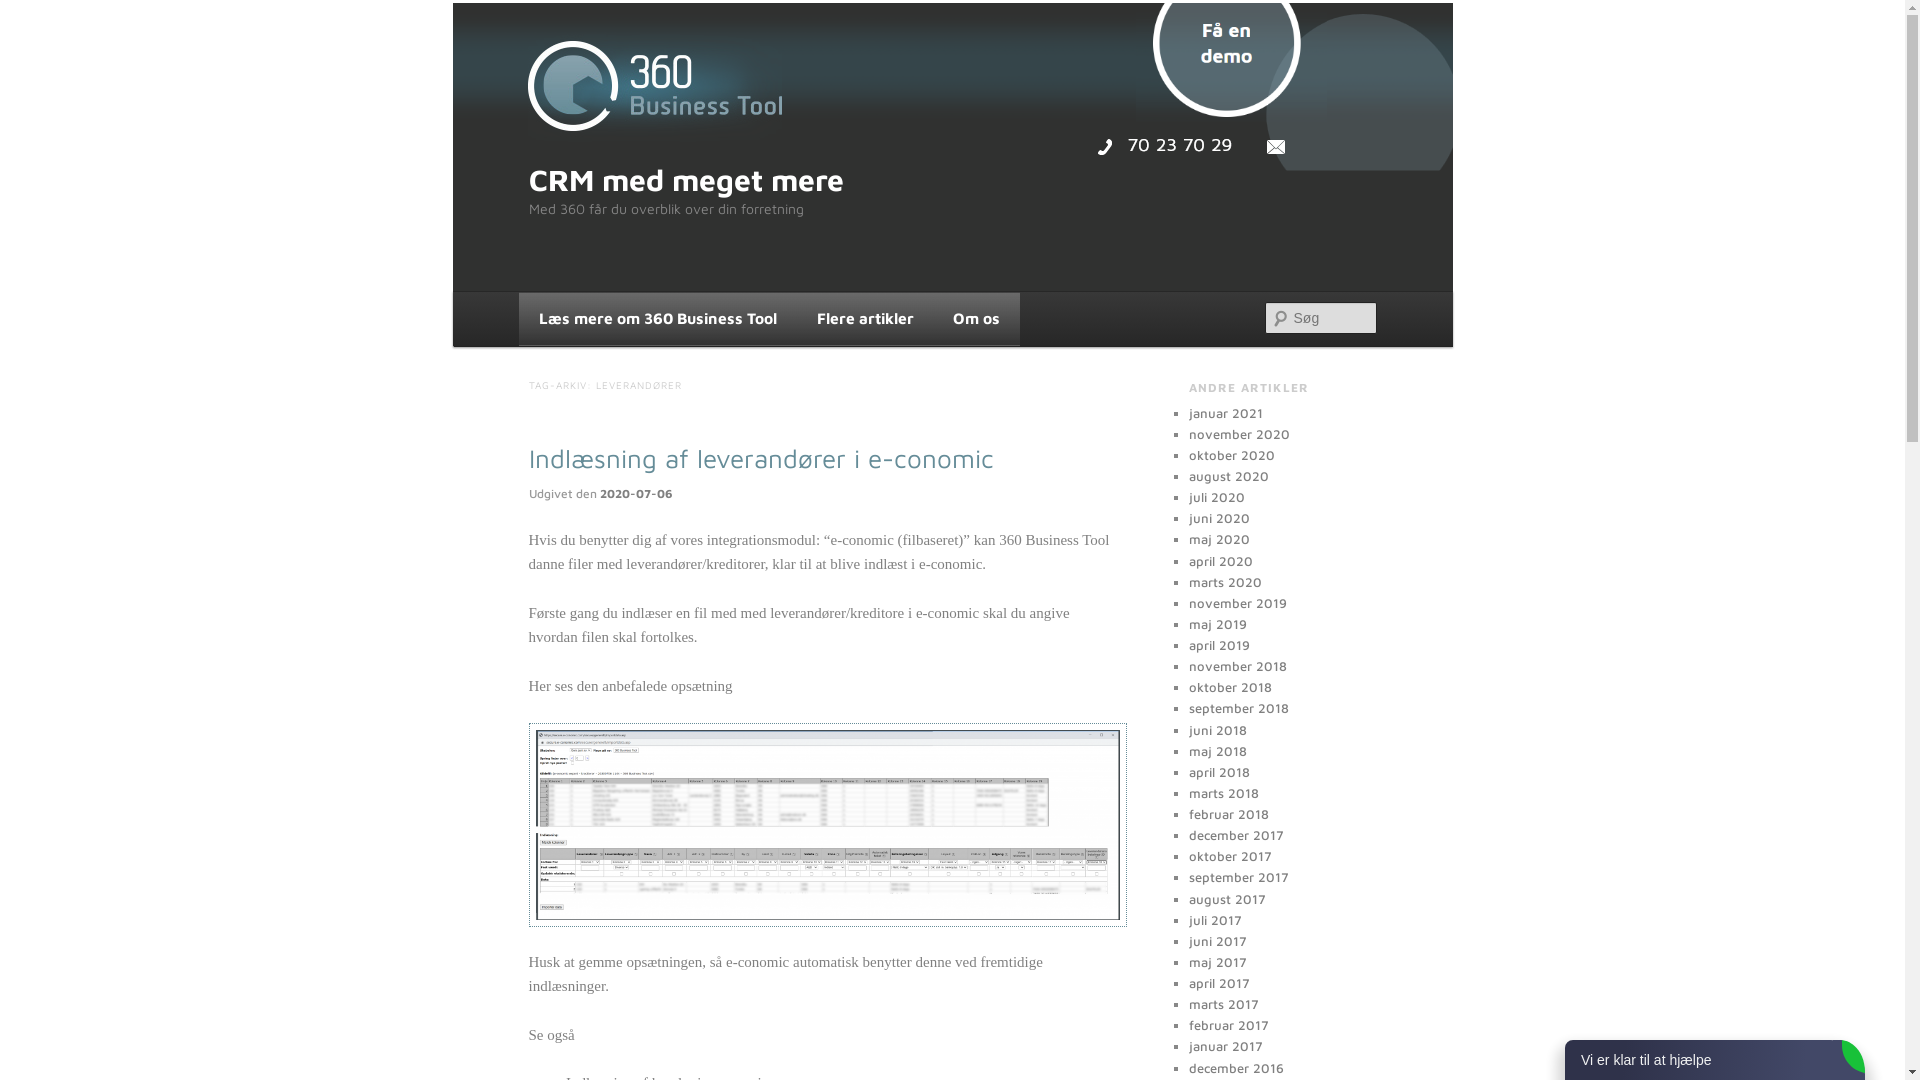 Image resolution: width=1920 pixels, height=1080 pixels. What do you see at coordinates (1217, 624) in the screenshot?
I see `maj 2019` at bounding box center [1217, 624].